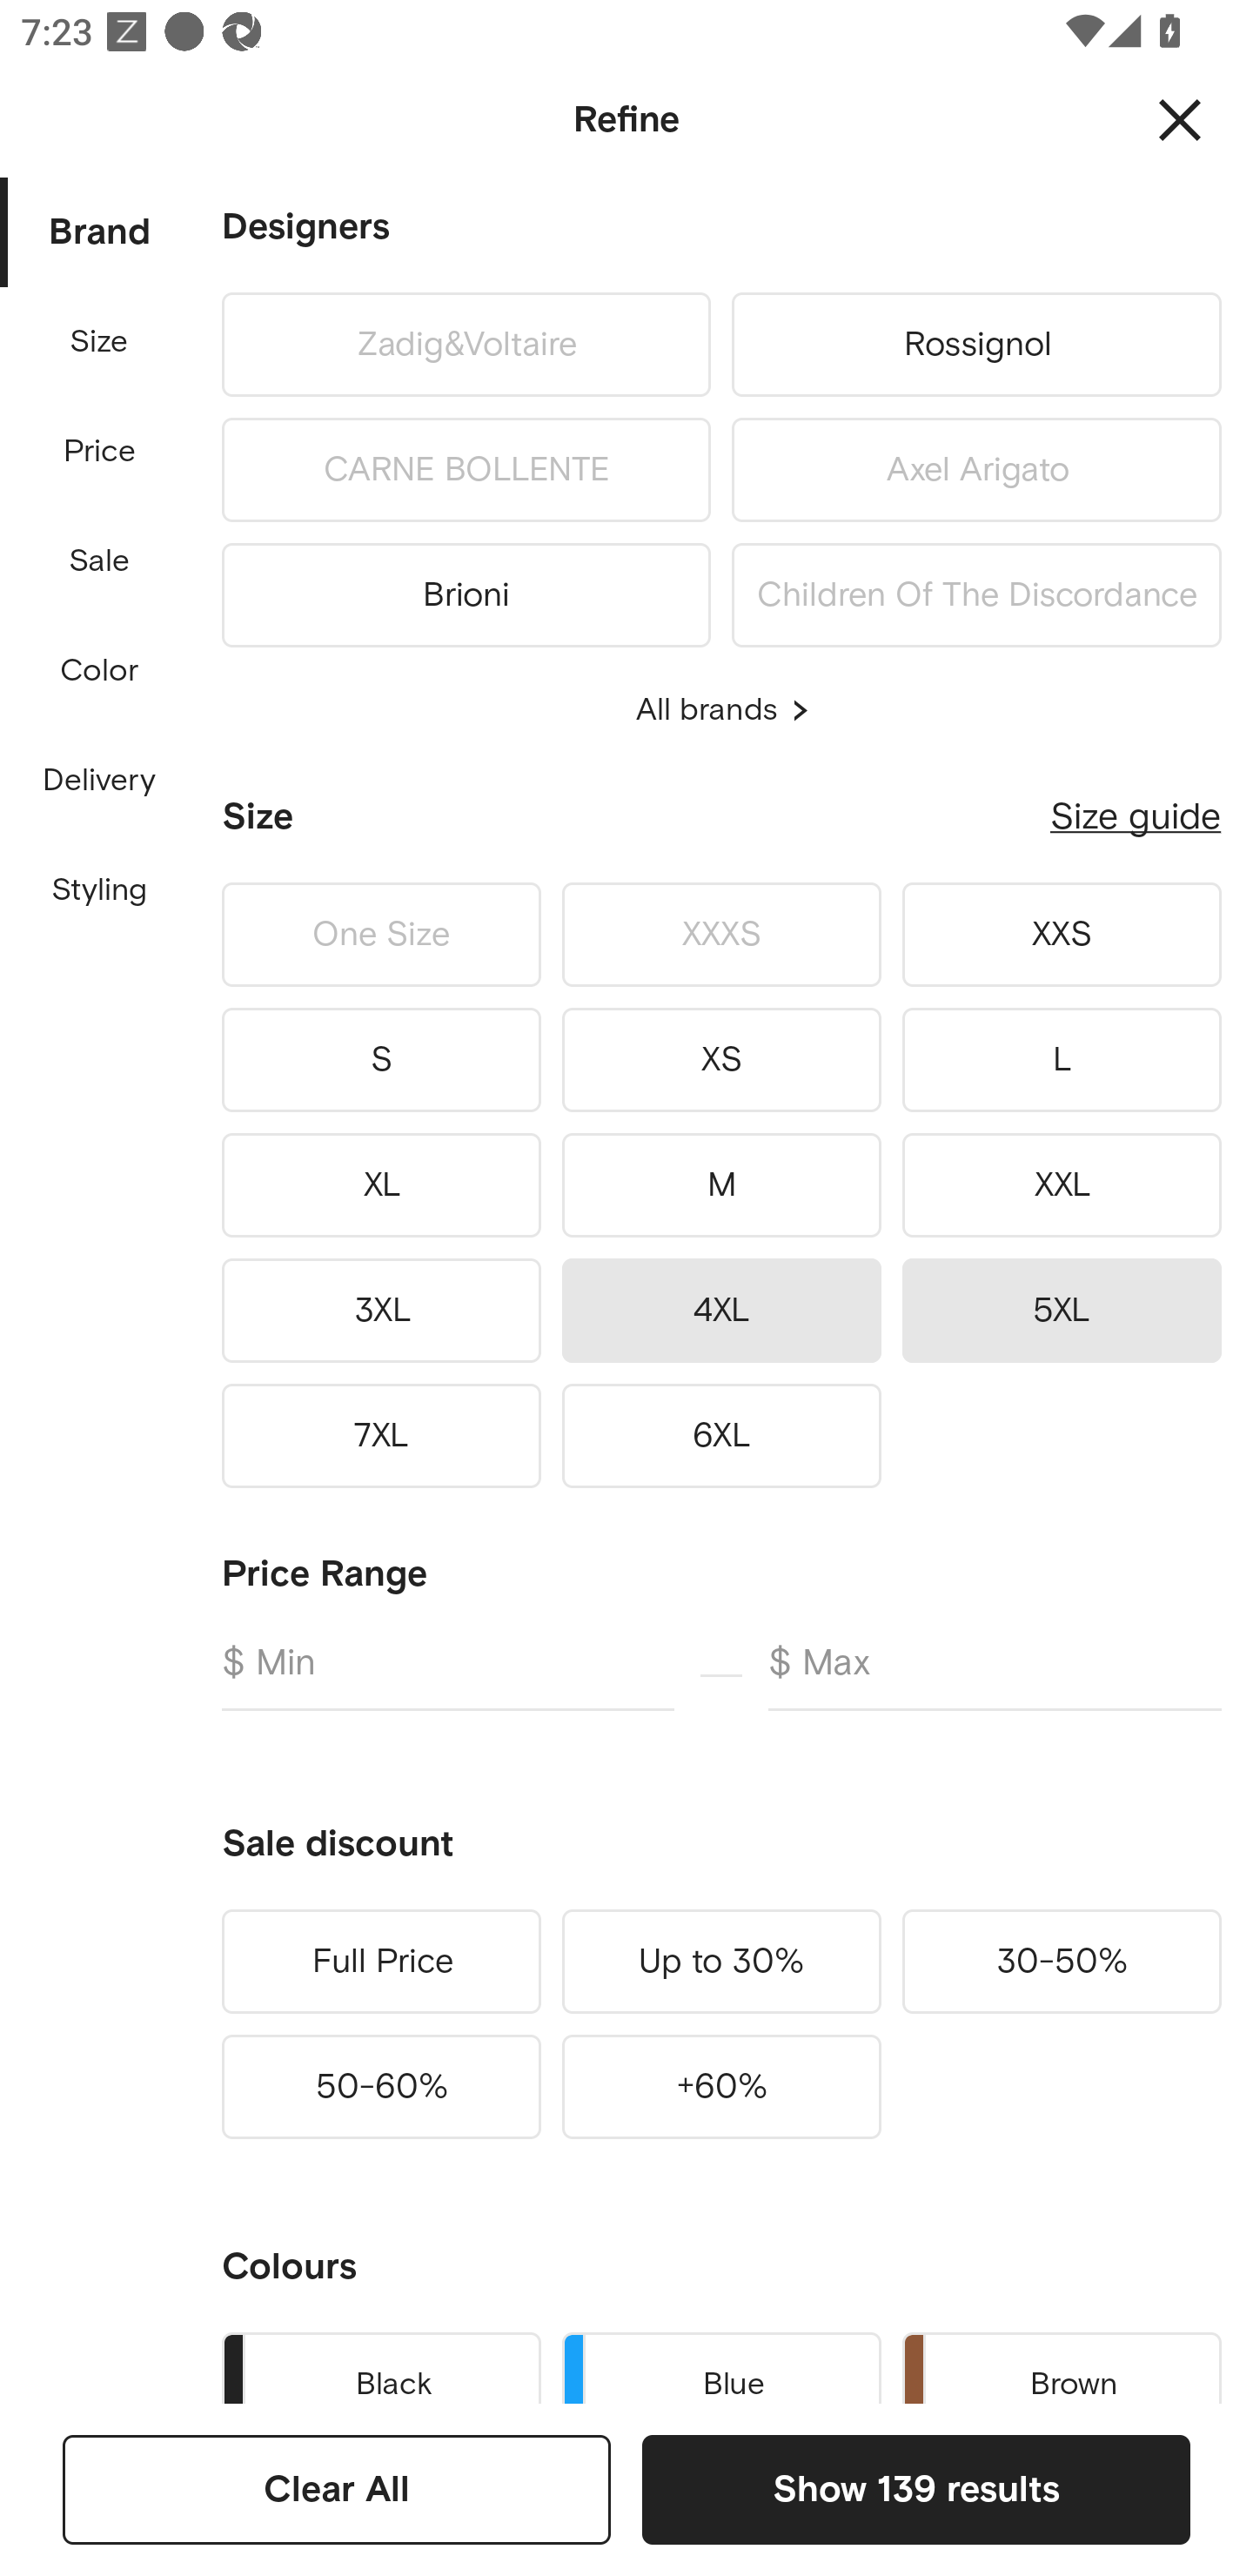  Describe the element at coordinates (1062, 1184) in the screenshot. I see `XXL` at that location.